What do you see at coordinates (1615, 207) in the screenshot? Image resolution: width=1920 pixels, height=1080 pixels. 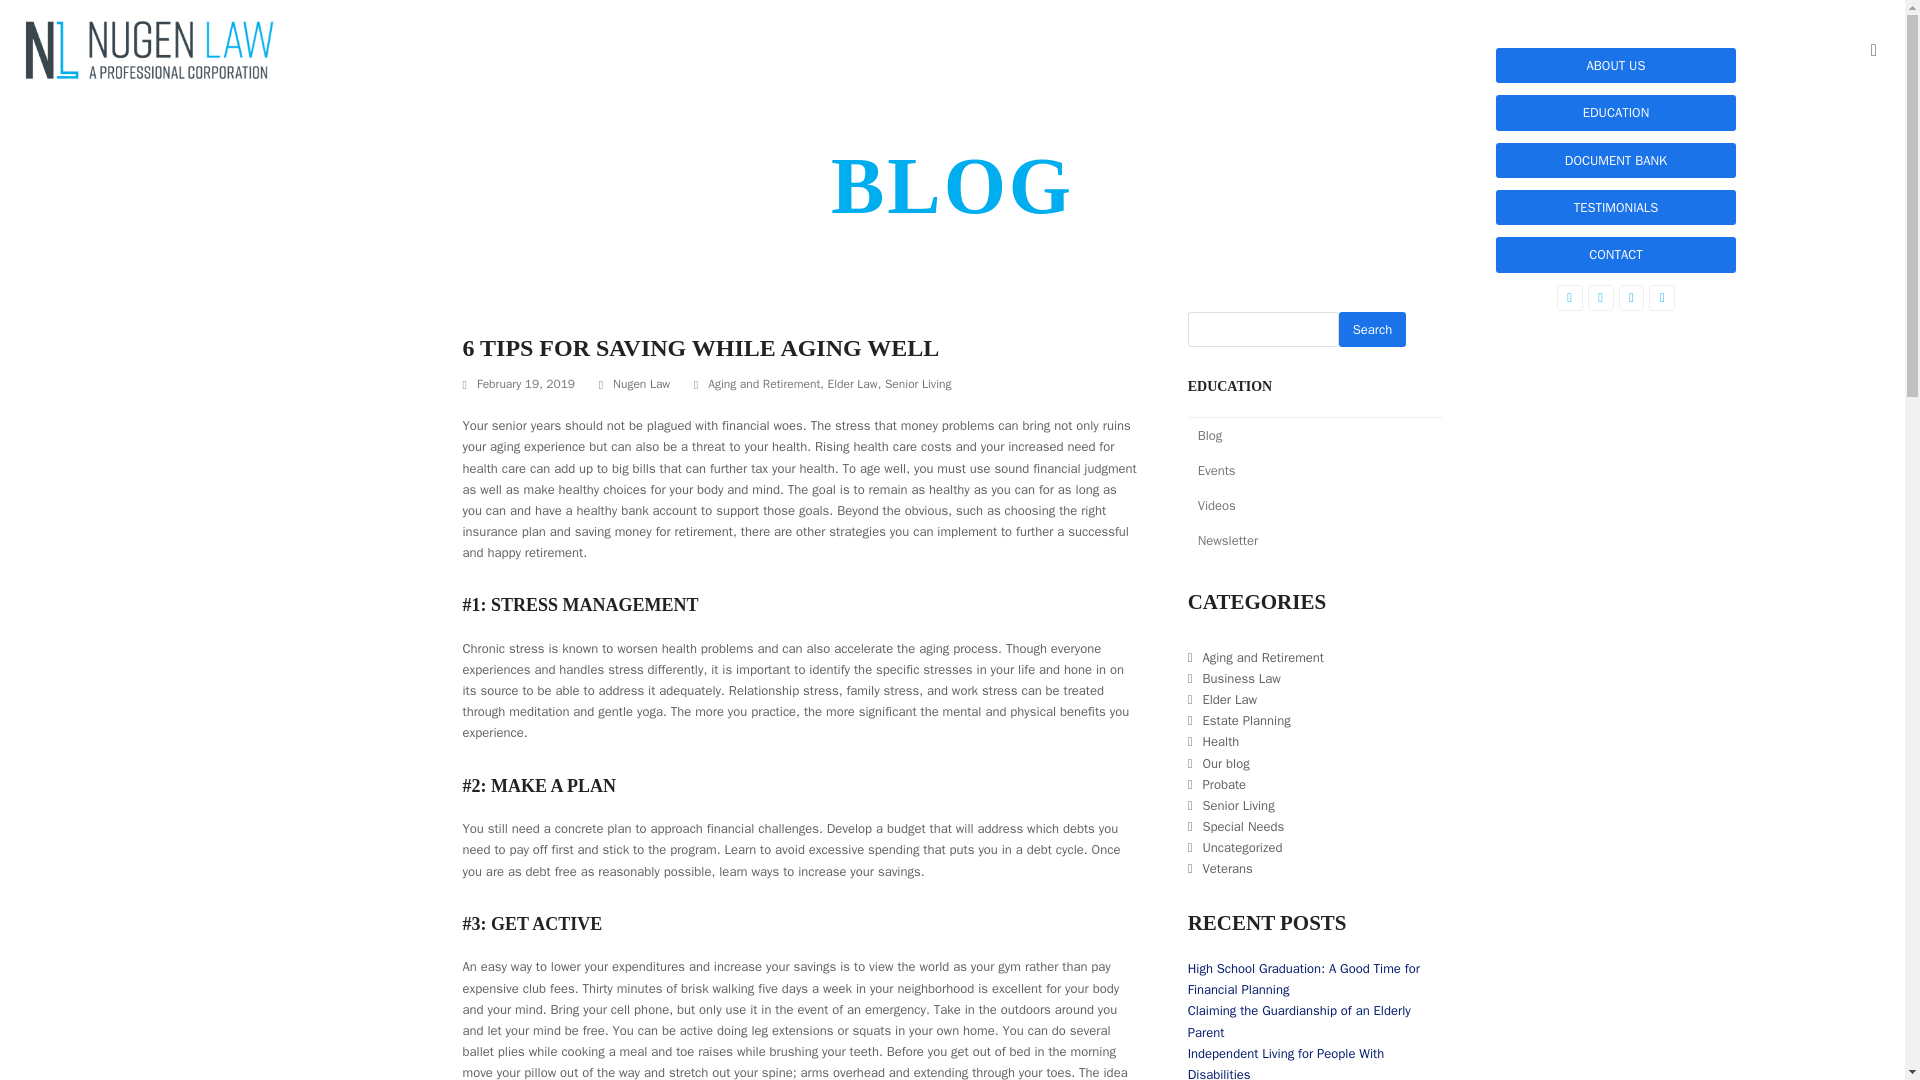 I see `TESTIMONIALS` at bounding box center [1615, 207].